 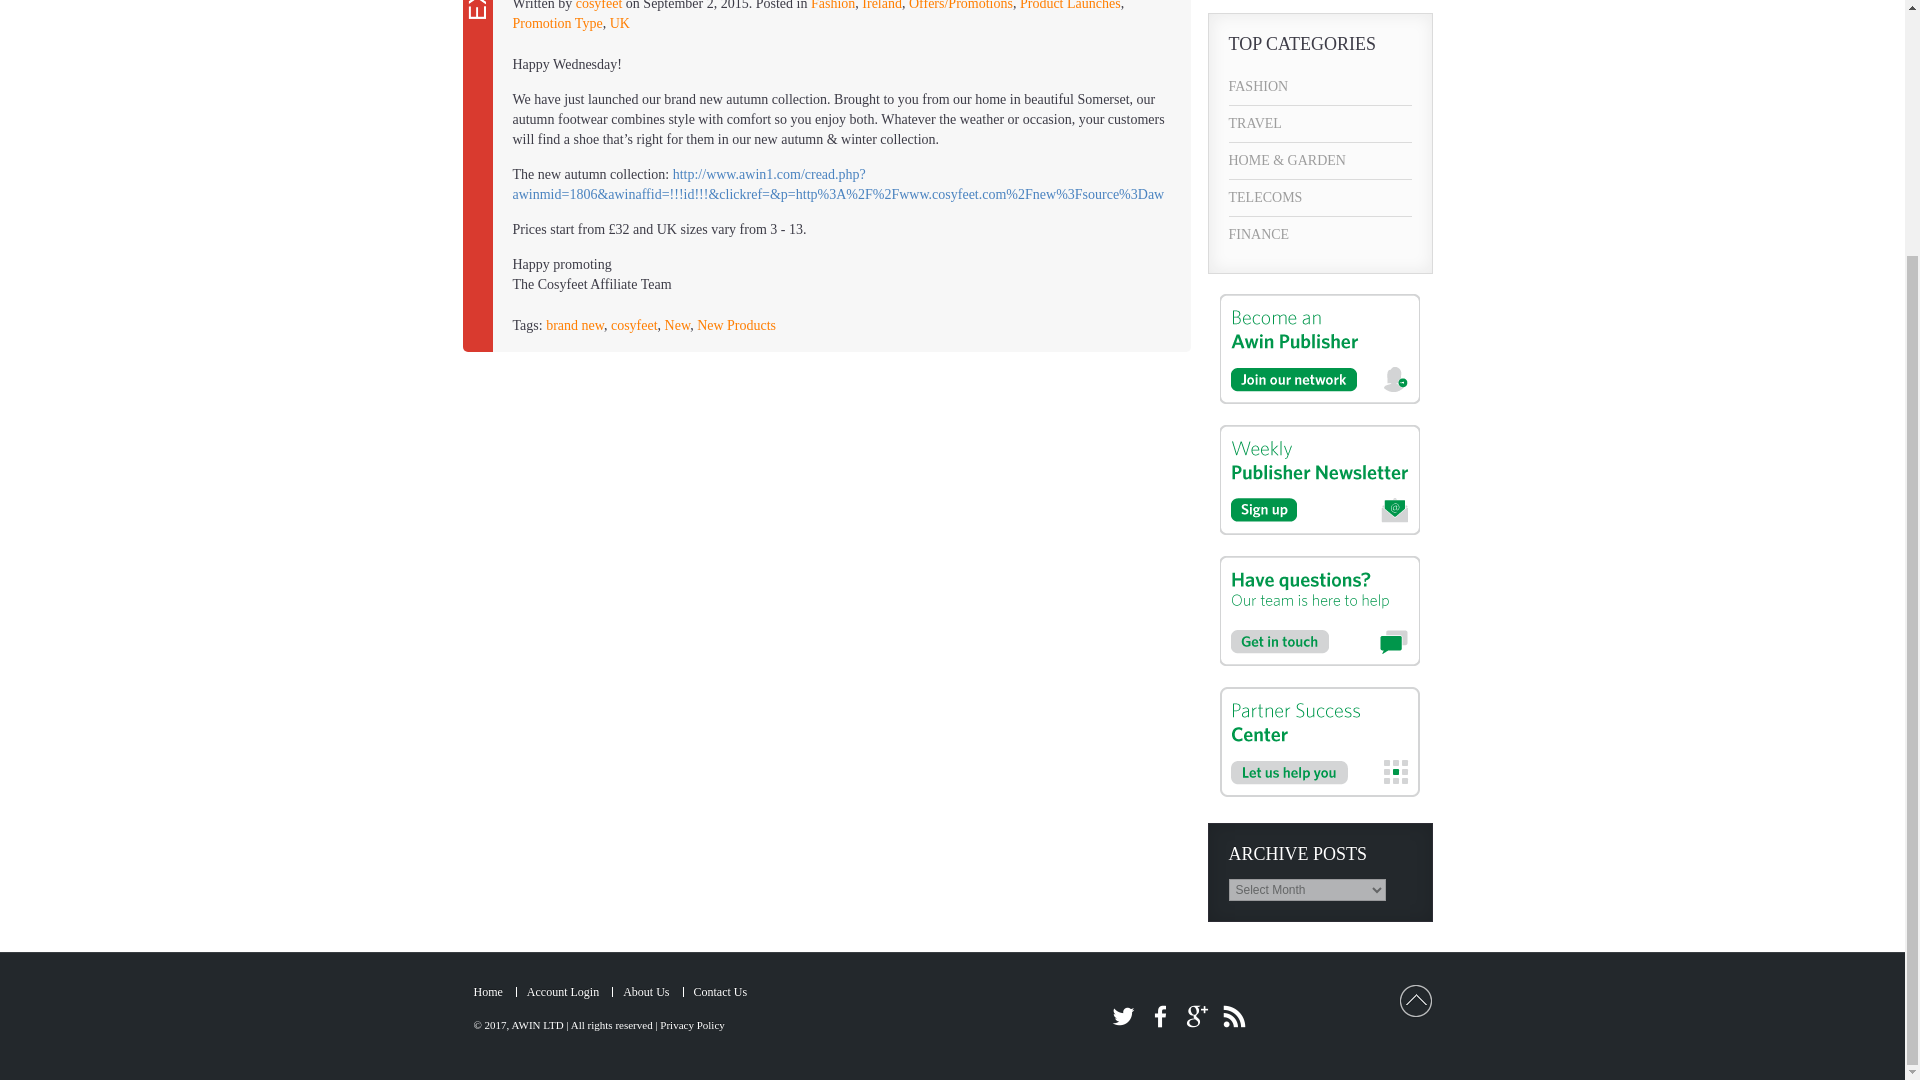 What do you see at coordinates (832, 5) in the screenshot?
I see `Fashion` at bounding box center [832, 5].